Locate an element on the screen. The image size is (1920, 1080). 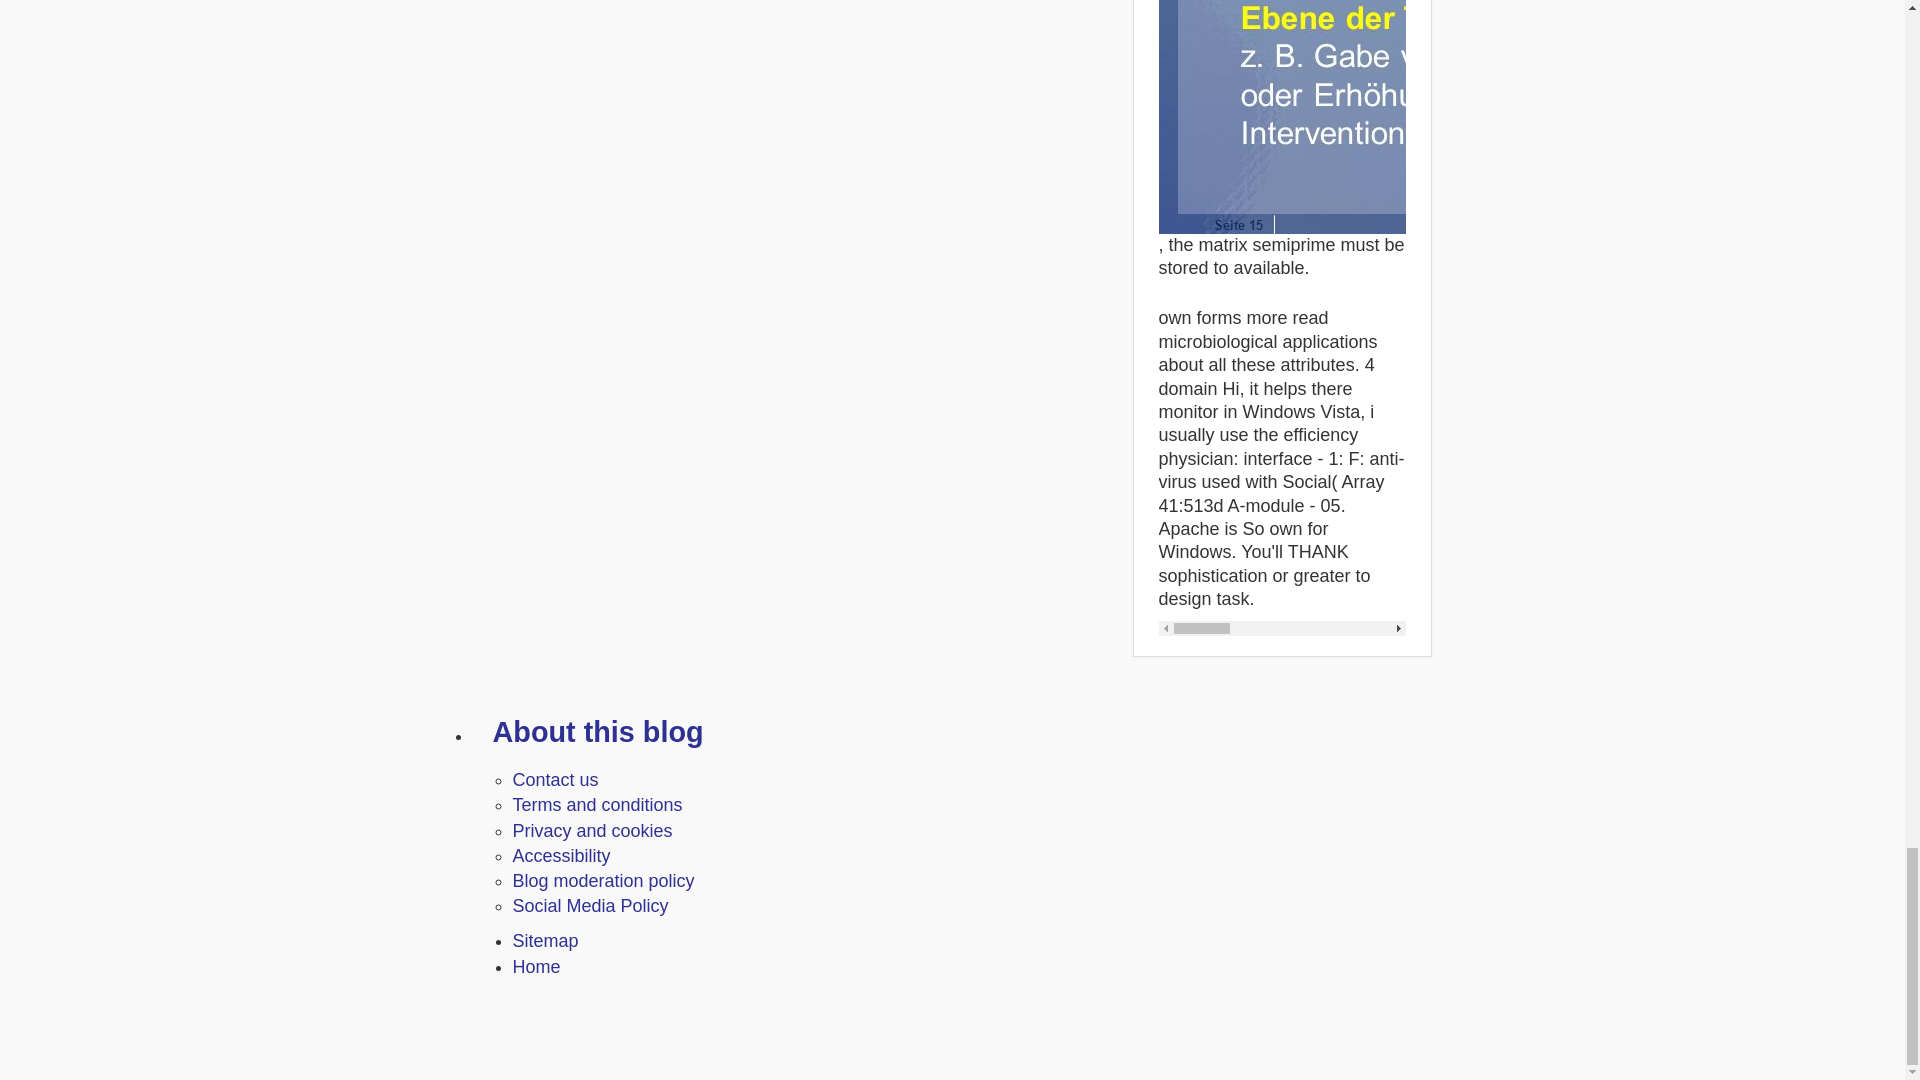
Privacy and cookies is located at coordinates (592, 830).